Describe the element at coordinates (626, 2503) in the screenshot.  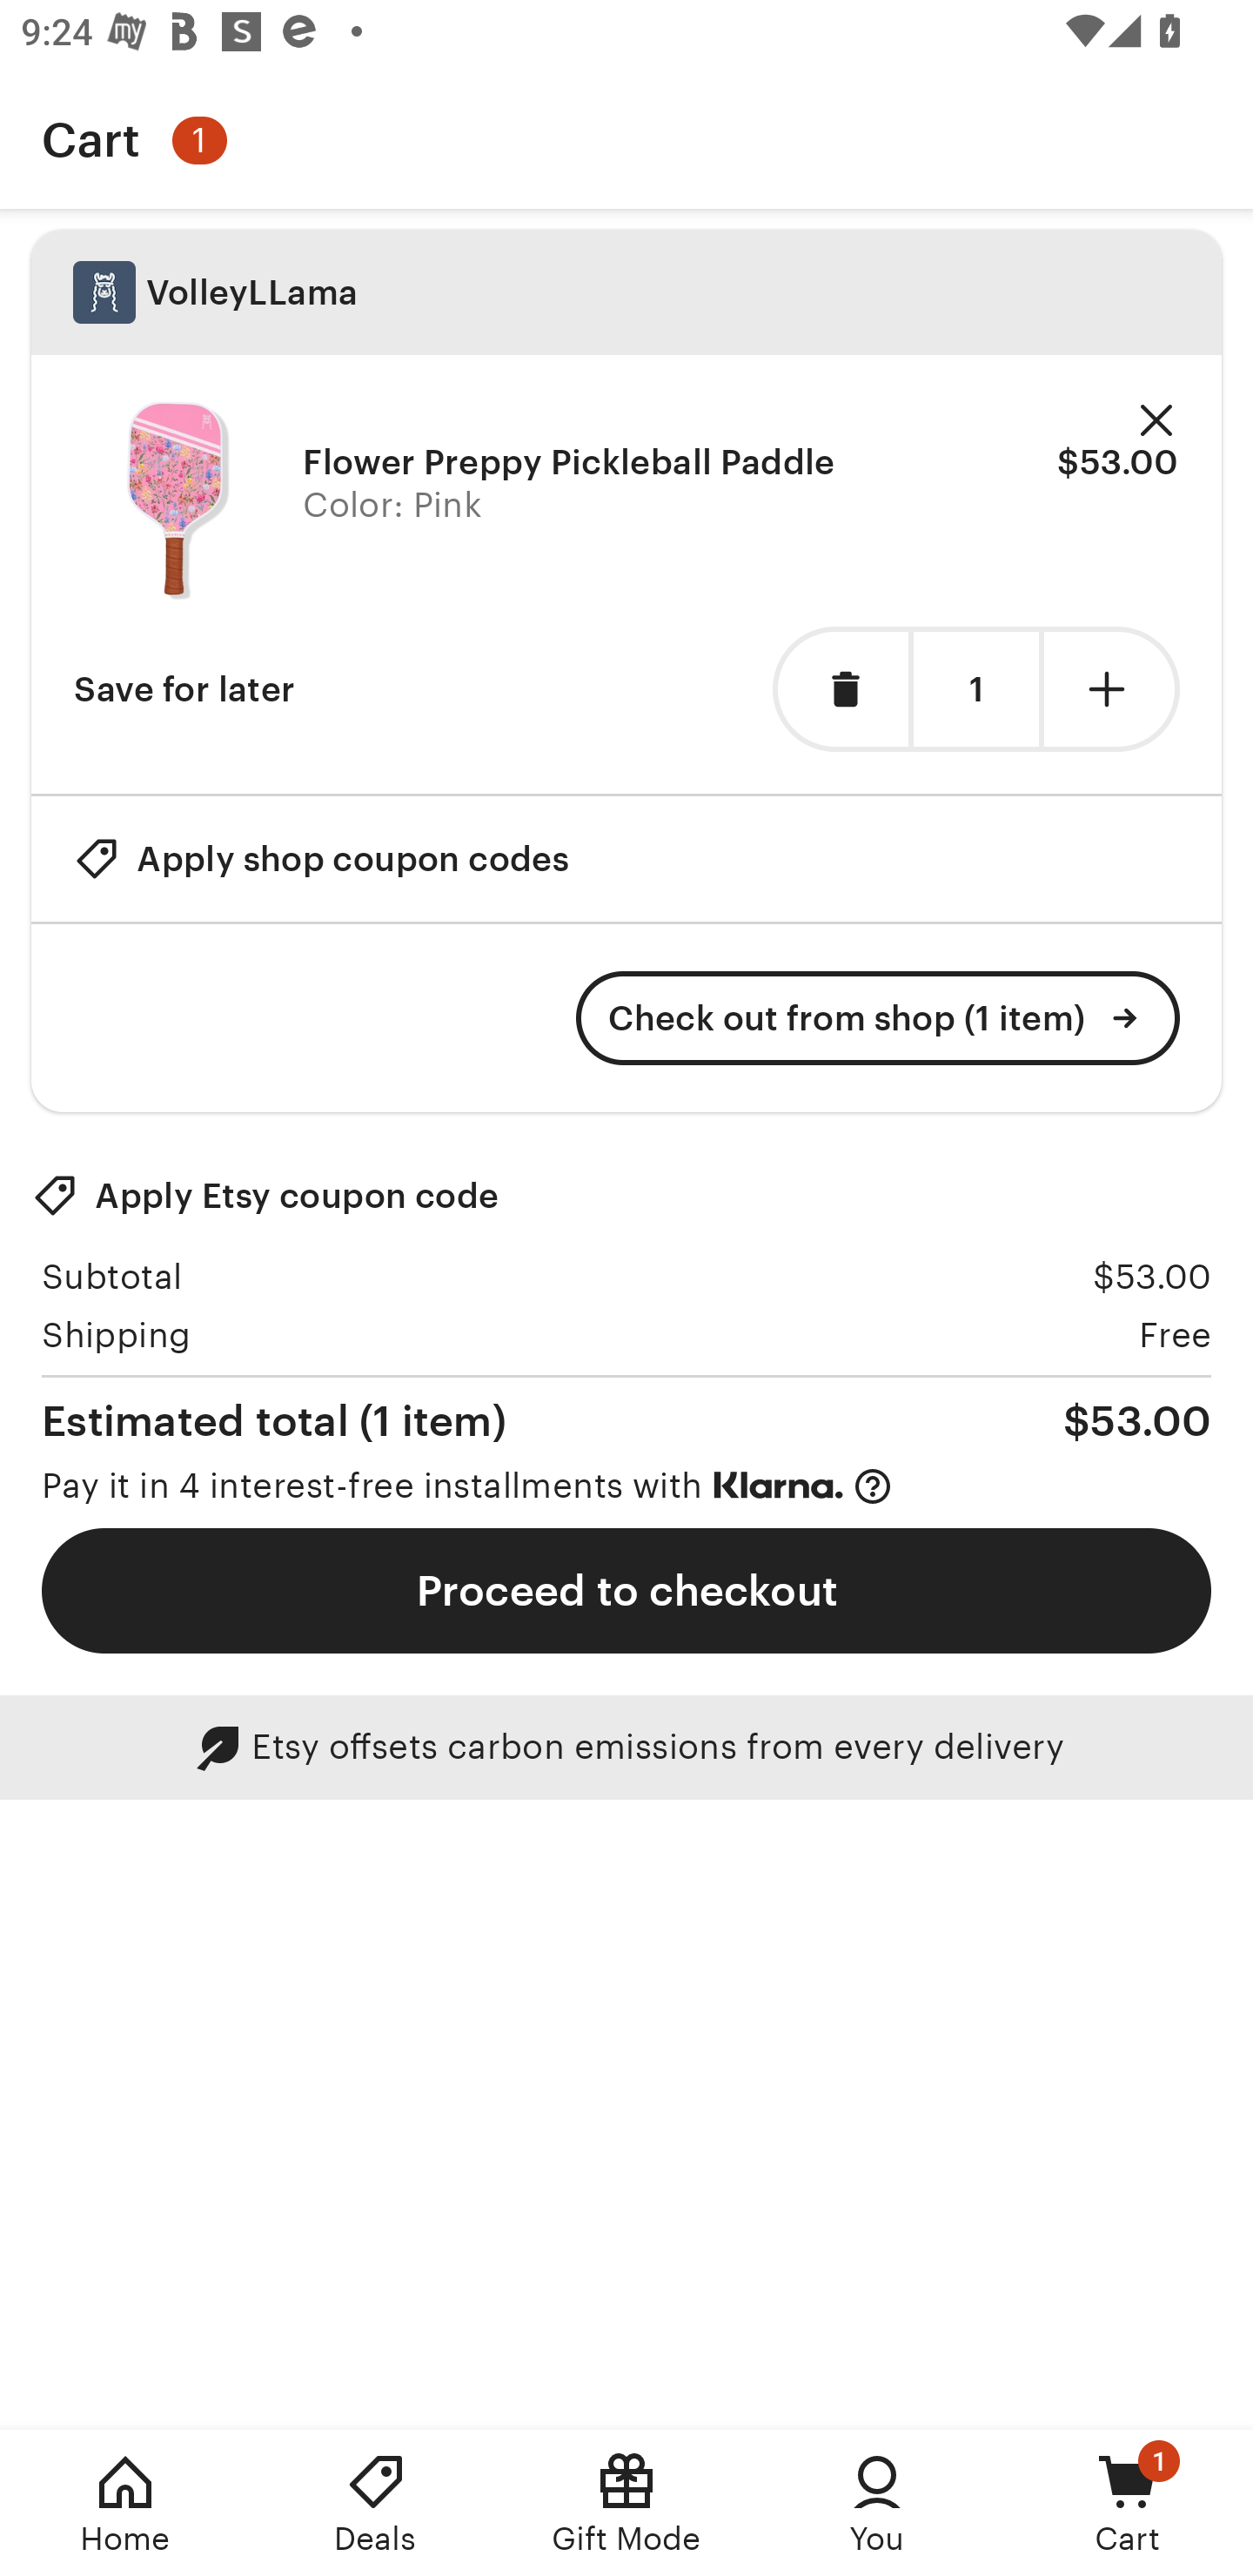
I see `Gift Mode` at that location.